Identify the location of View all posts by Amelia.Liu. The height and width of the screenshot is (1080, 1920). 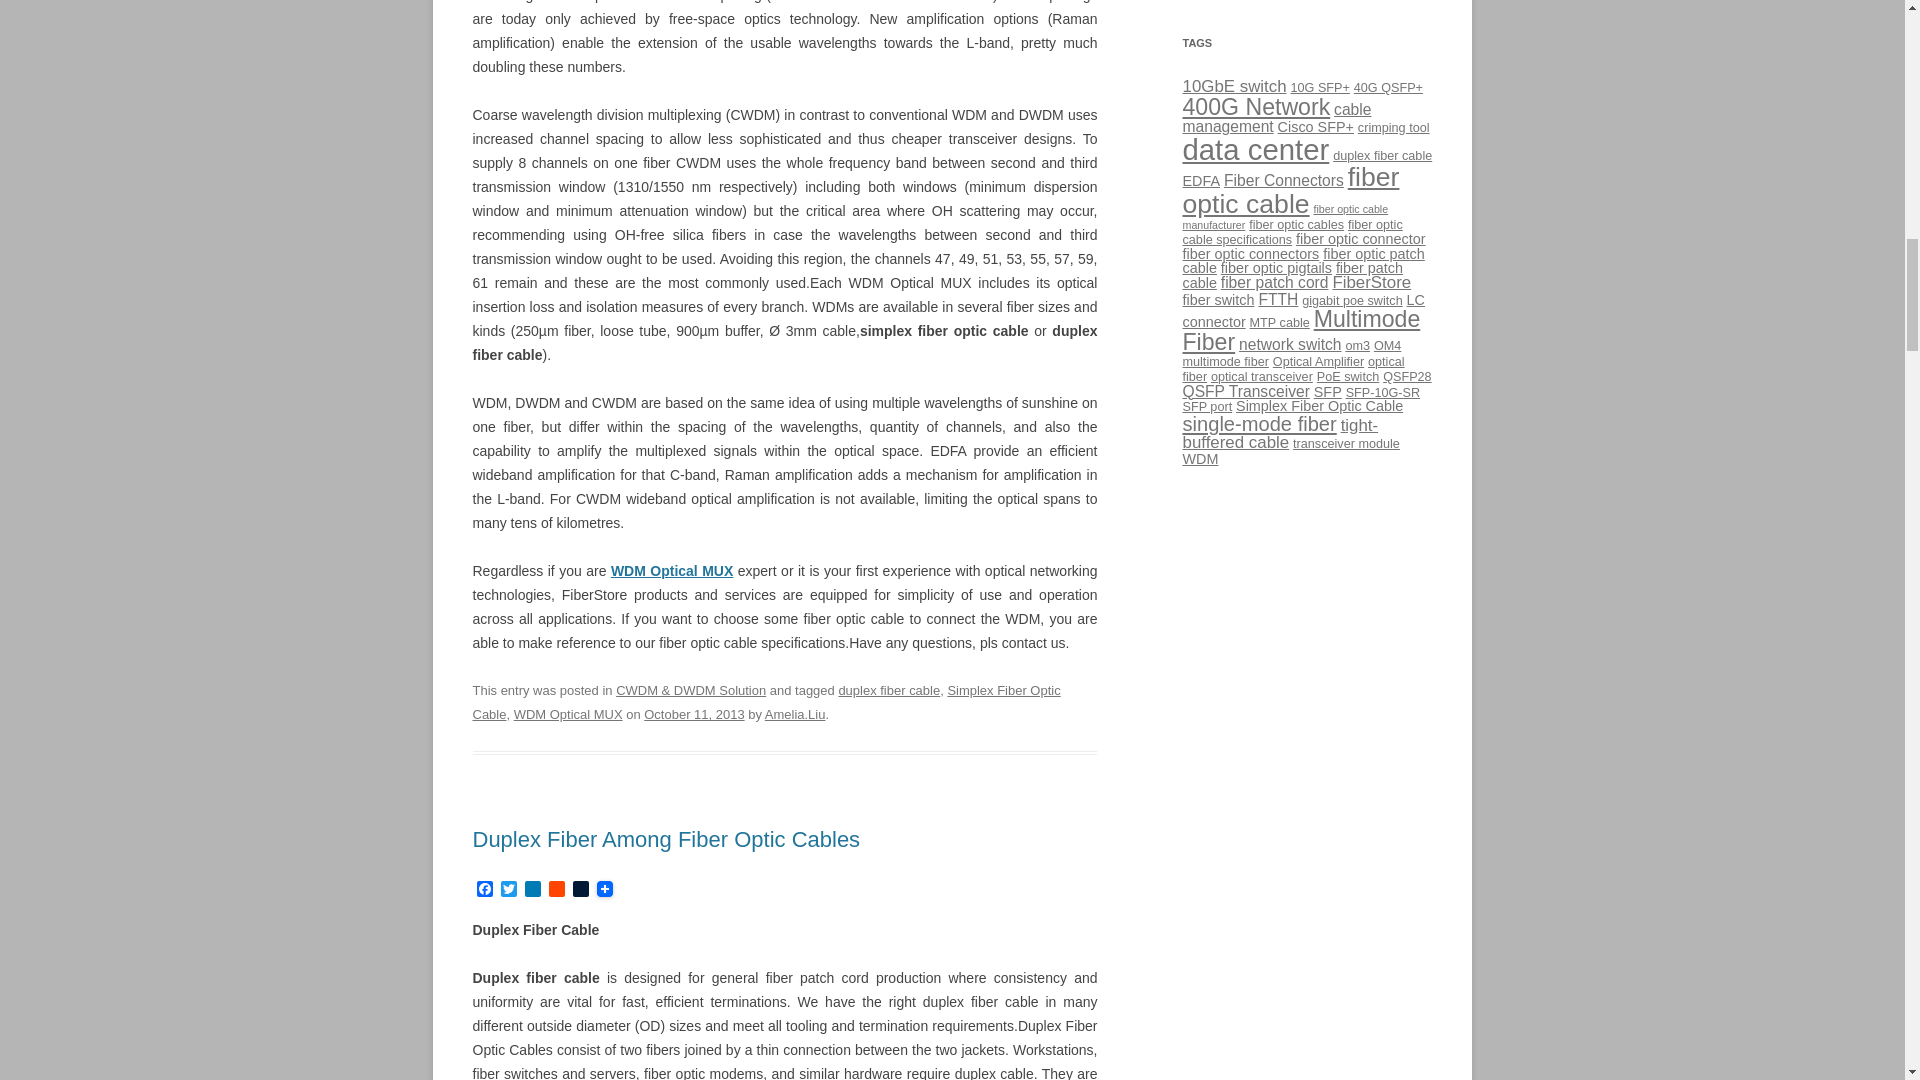
(794, 714).